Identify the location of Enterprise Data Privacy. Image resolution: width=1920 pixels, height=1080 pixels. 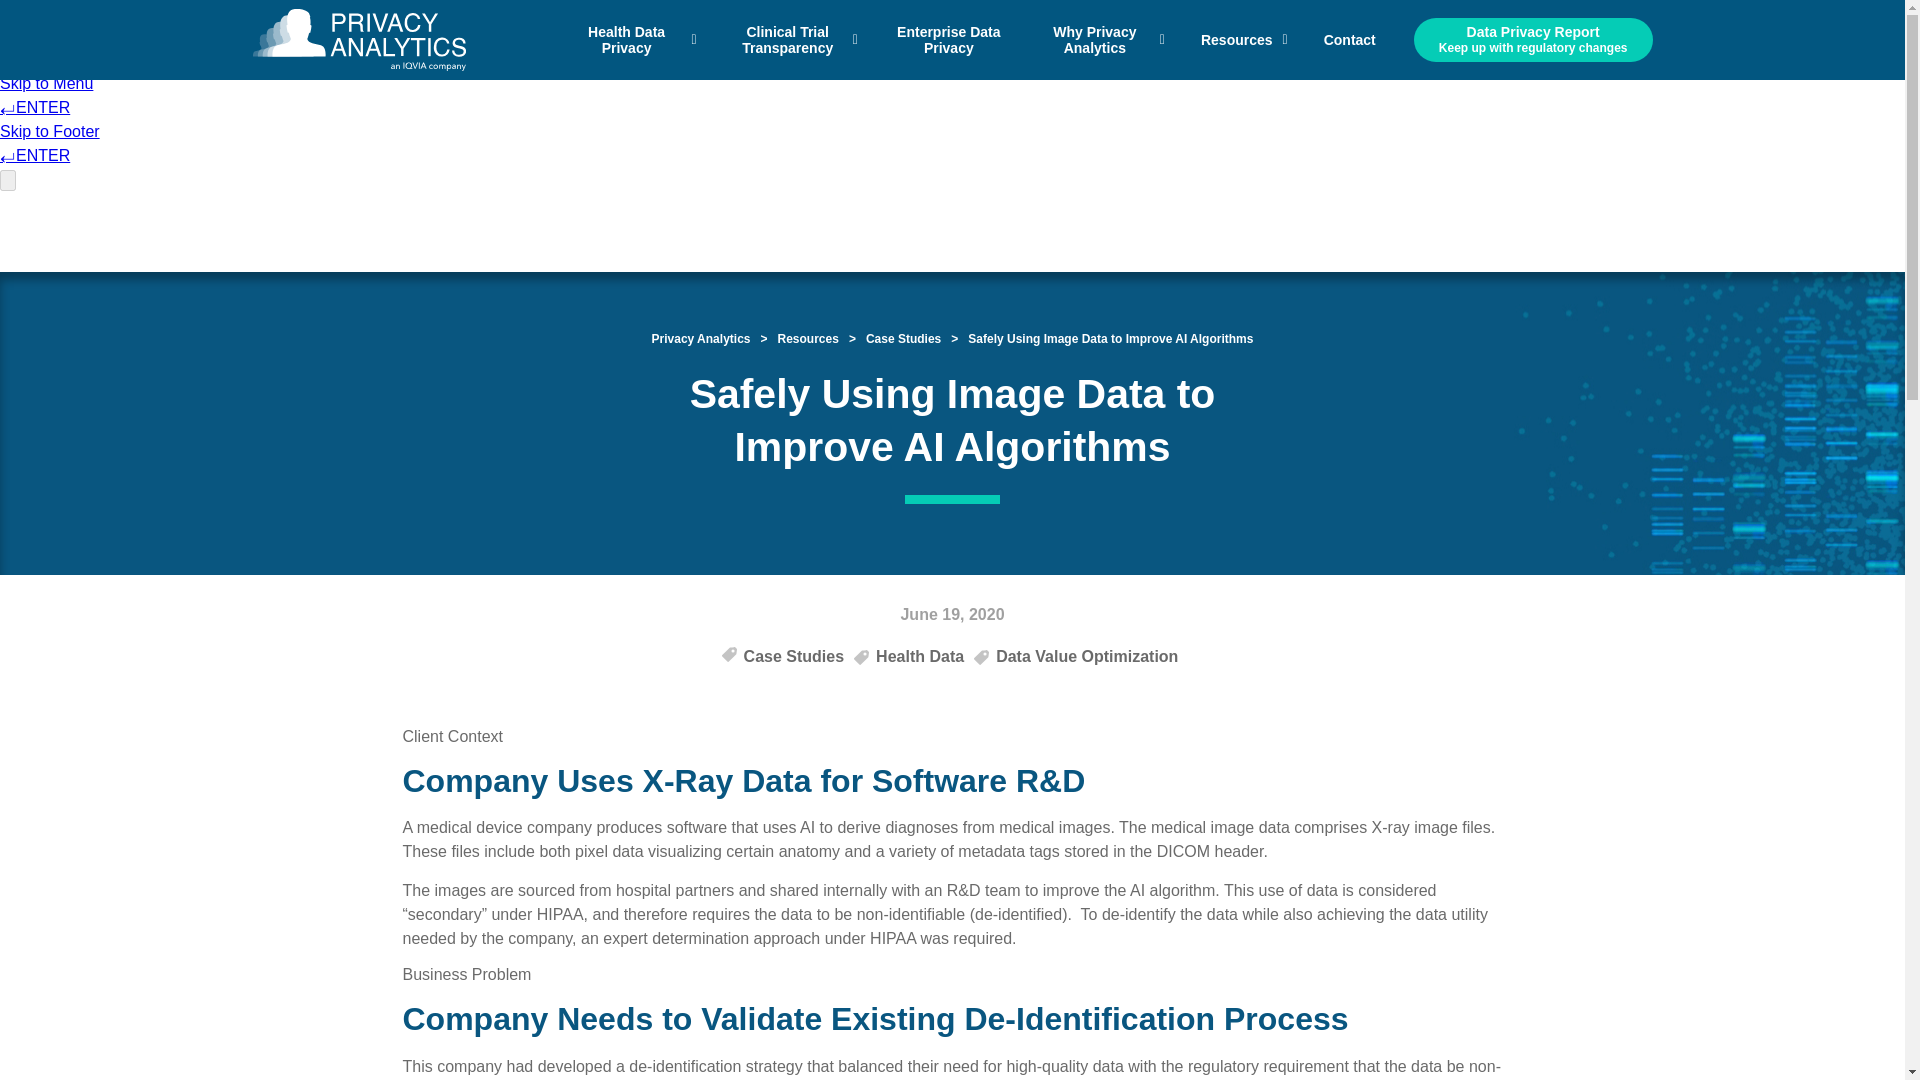
(948, 40).